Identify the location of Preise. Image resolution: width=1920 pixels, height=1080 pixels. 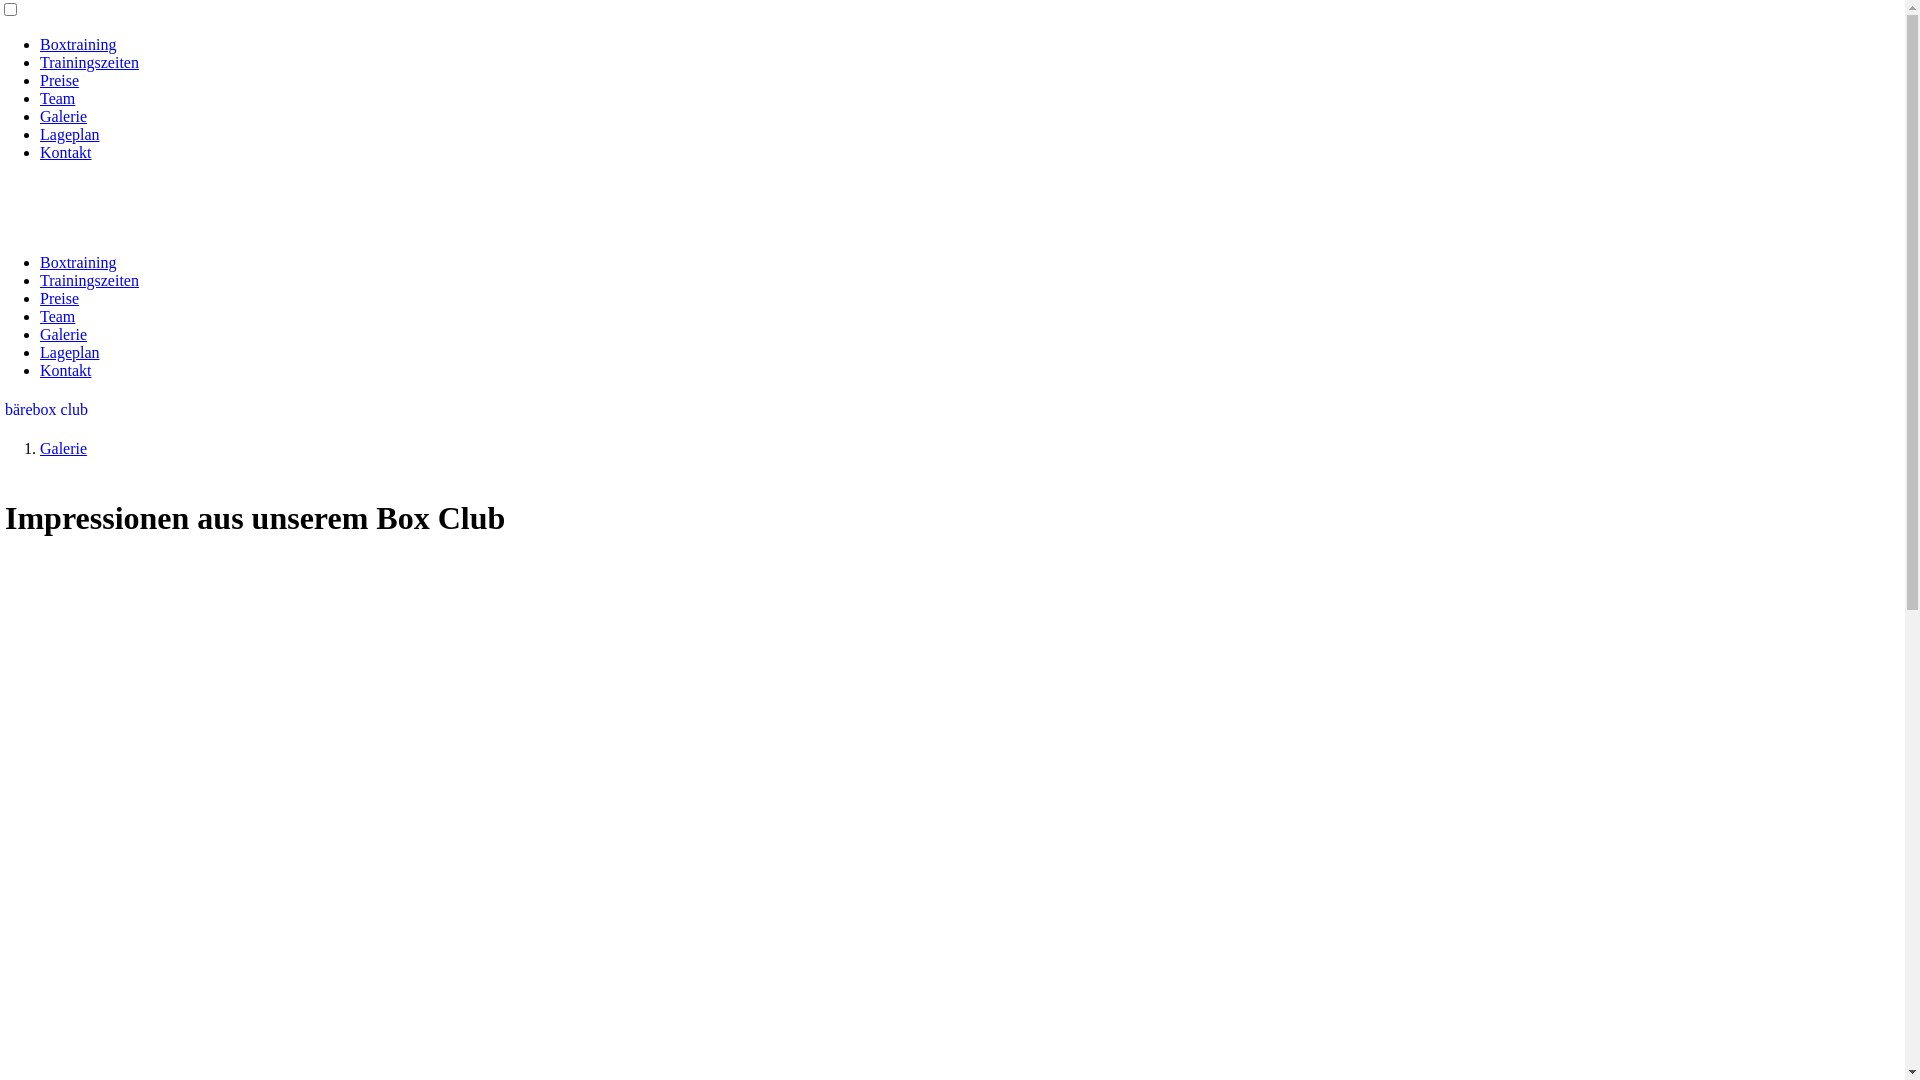
(60, 298).